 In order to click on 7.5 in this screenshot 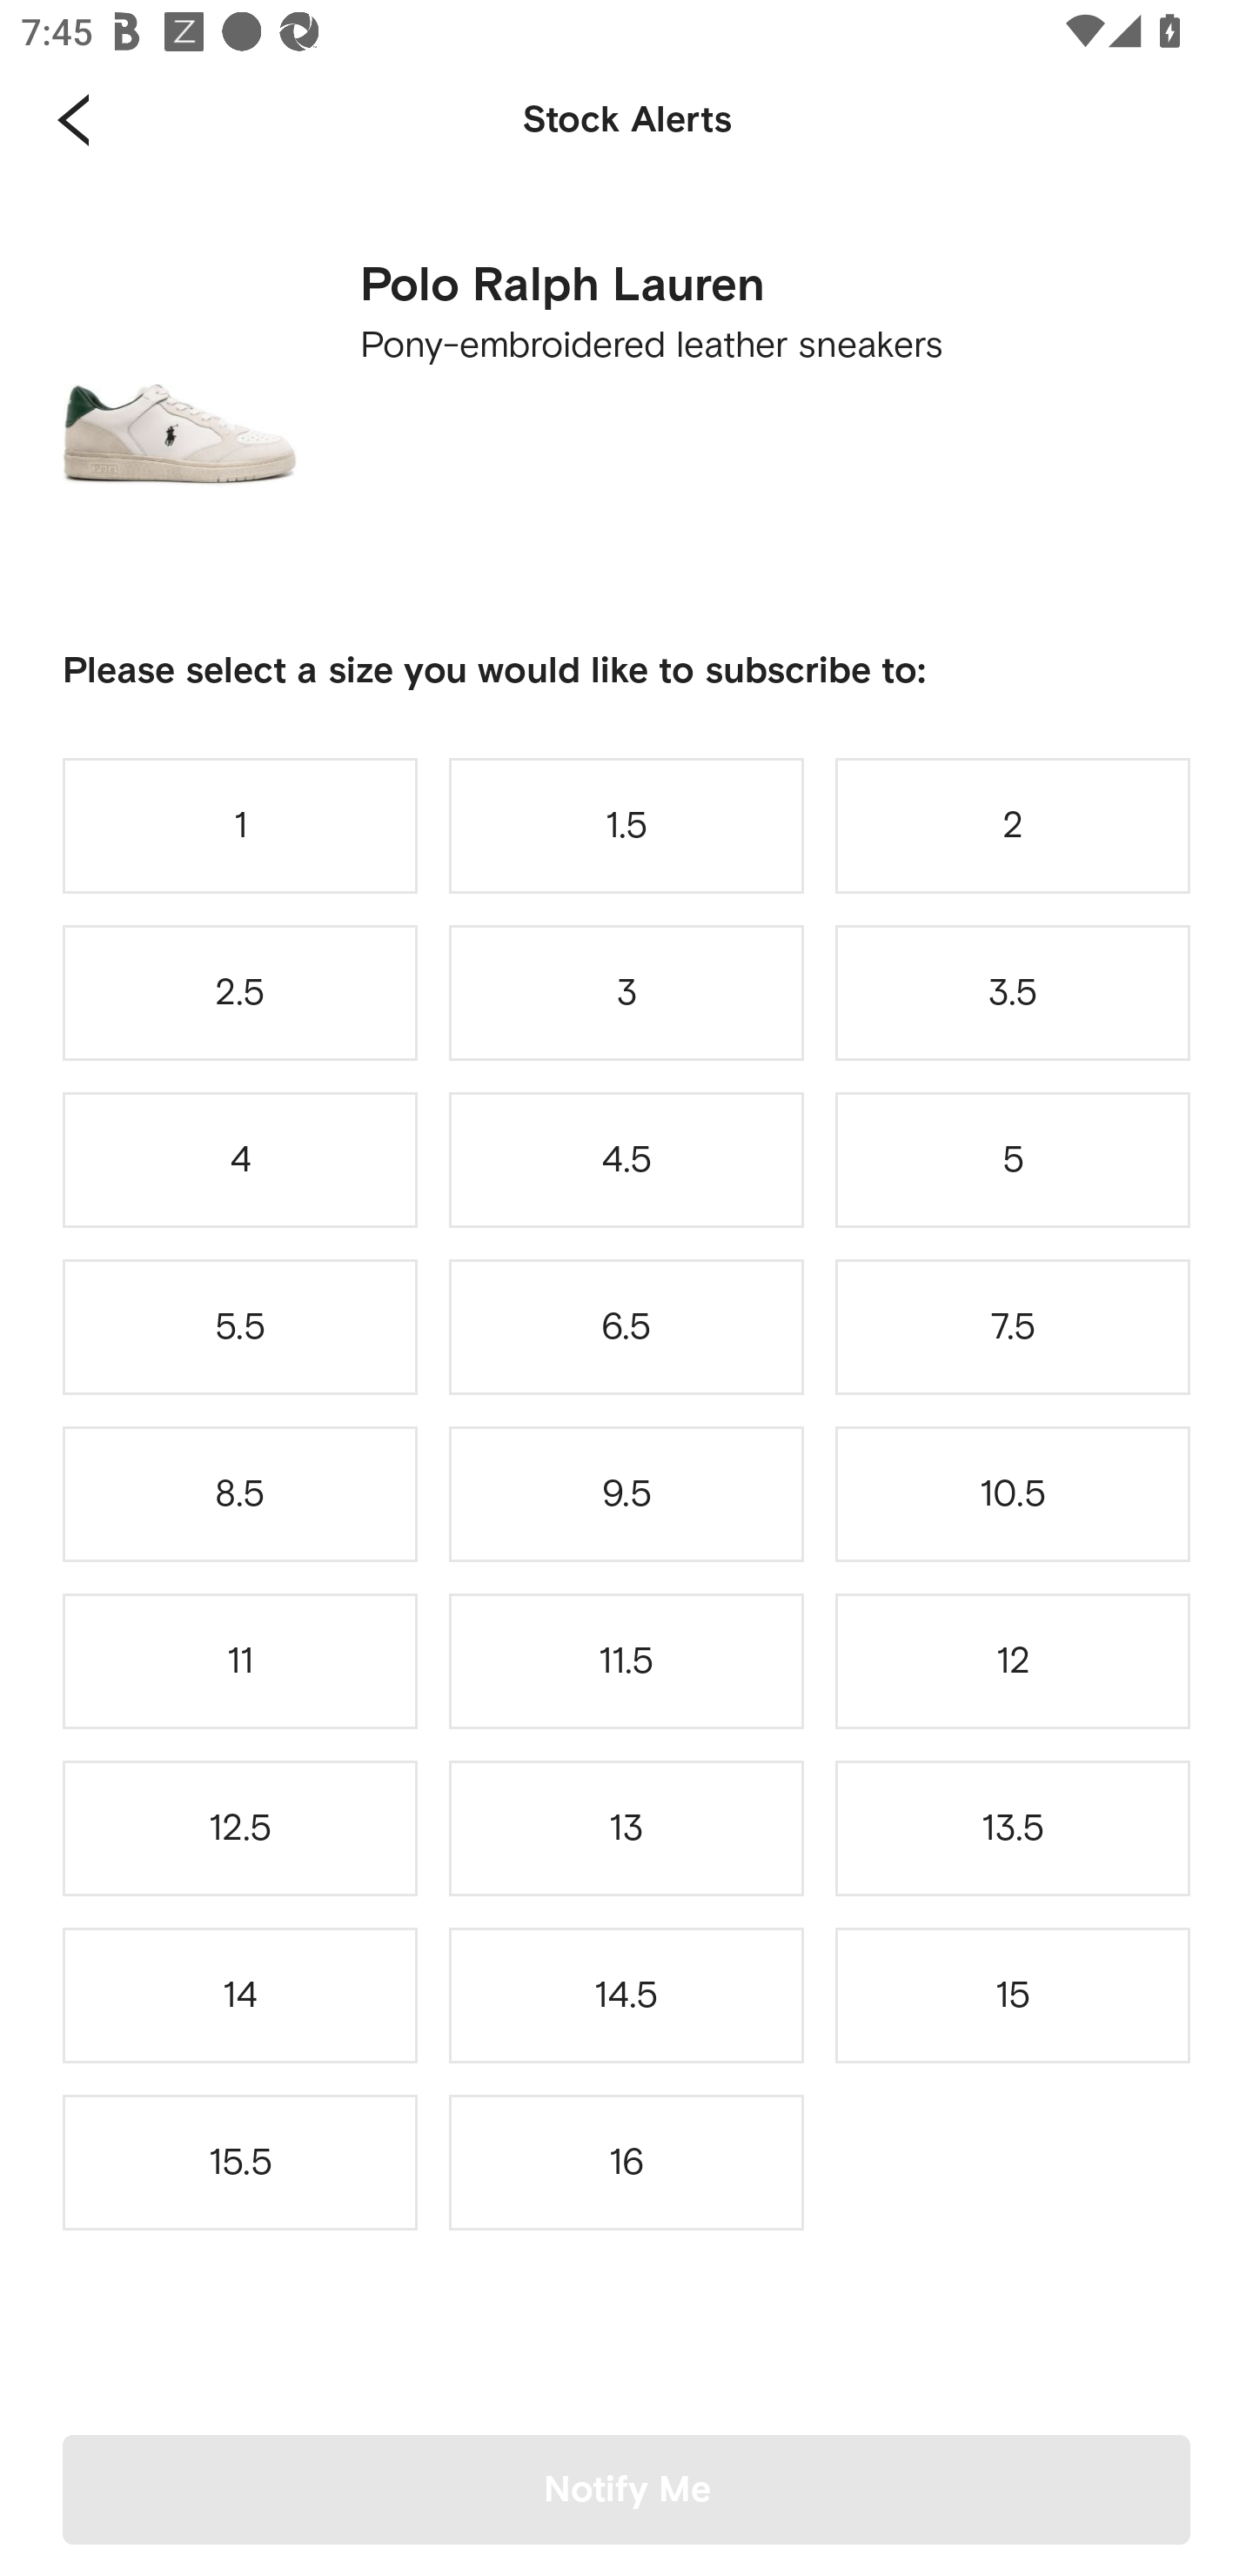, I will do `click(1013, 1328)`.